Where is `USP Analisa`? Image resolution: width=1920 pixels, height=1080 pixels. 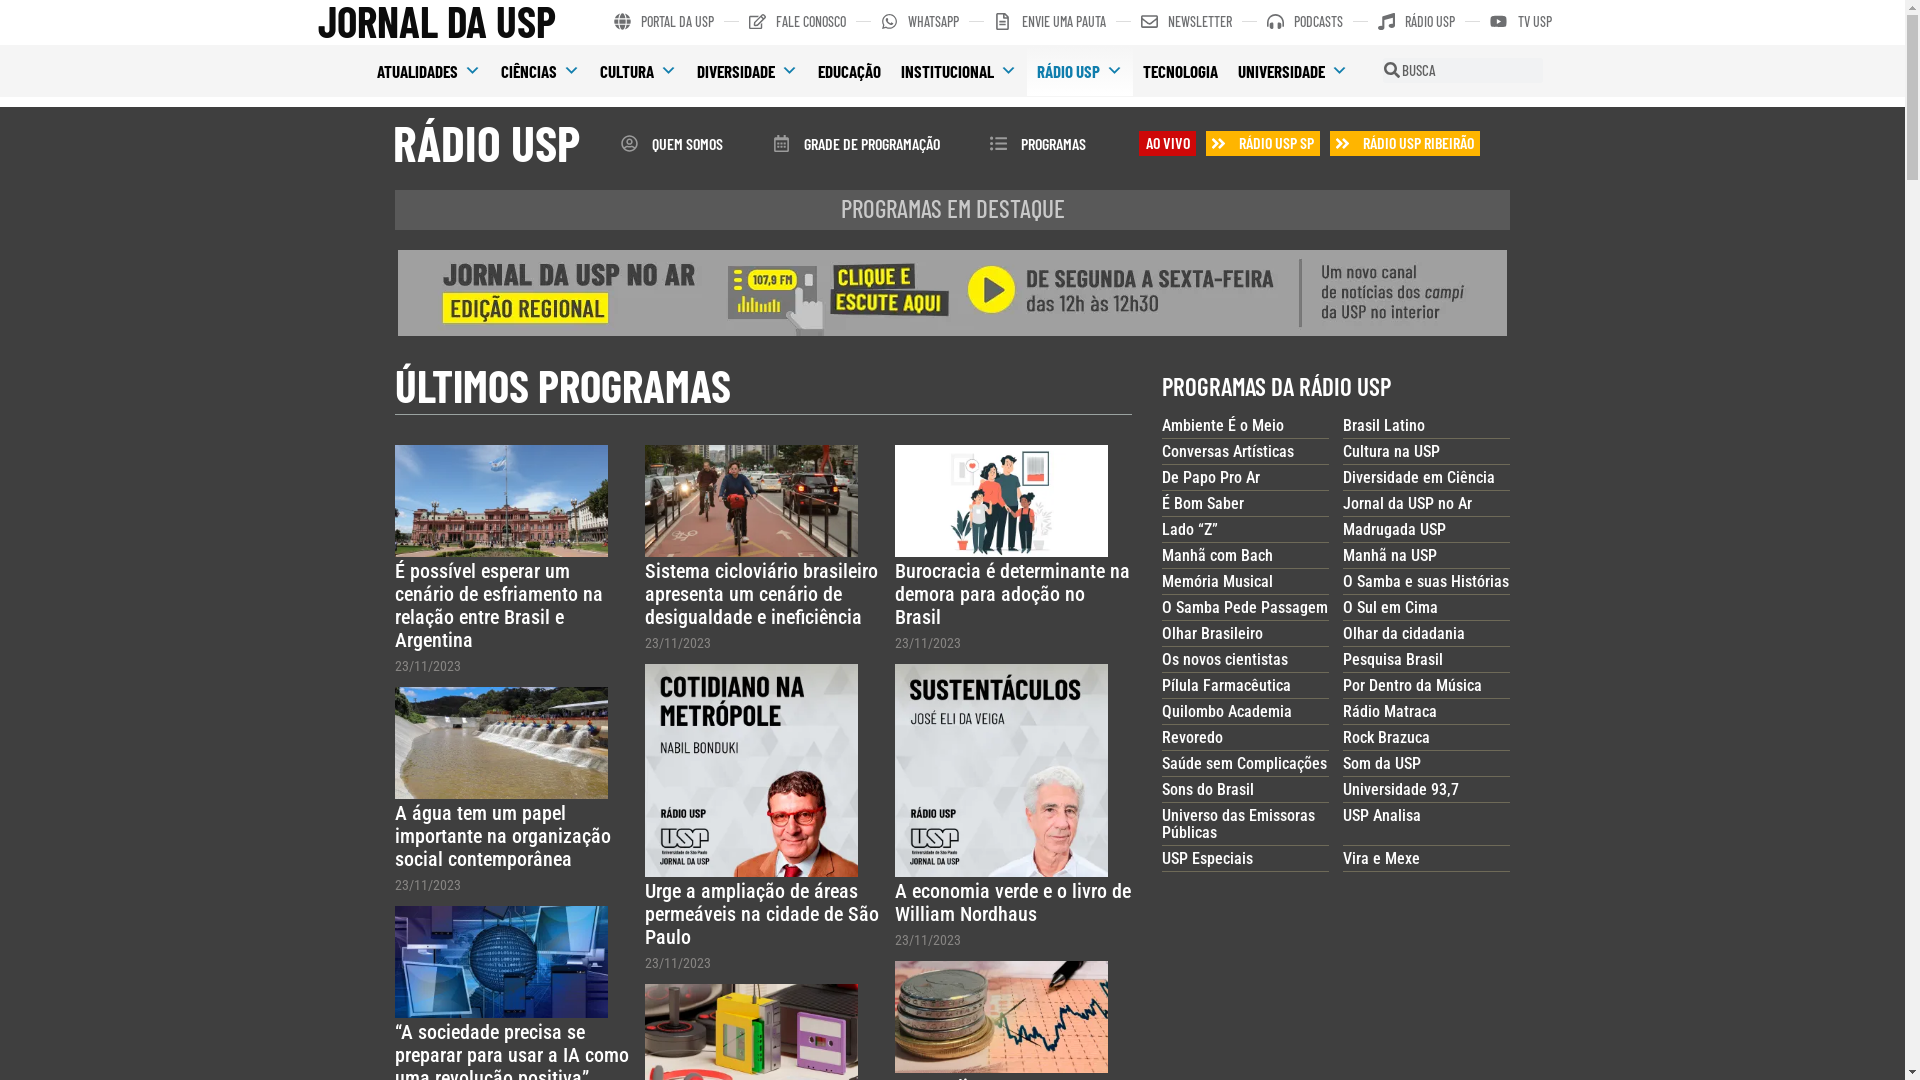
USP Analisa is located at coordinates (1382, 816).